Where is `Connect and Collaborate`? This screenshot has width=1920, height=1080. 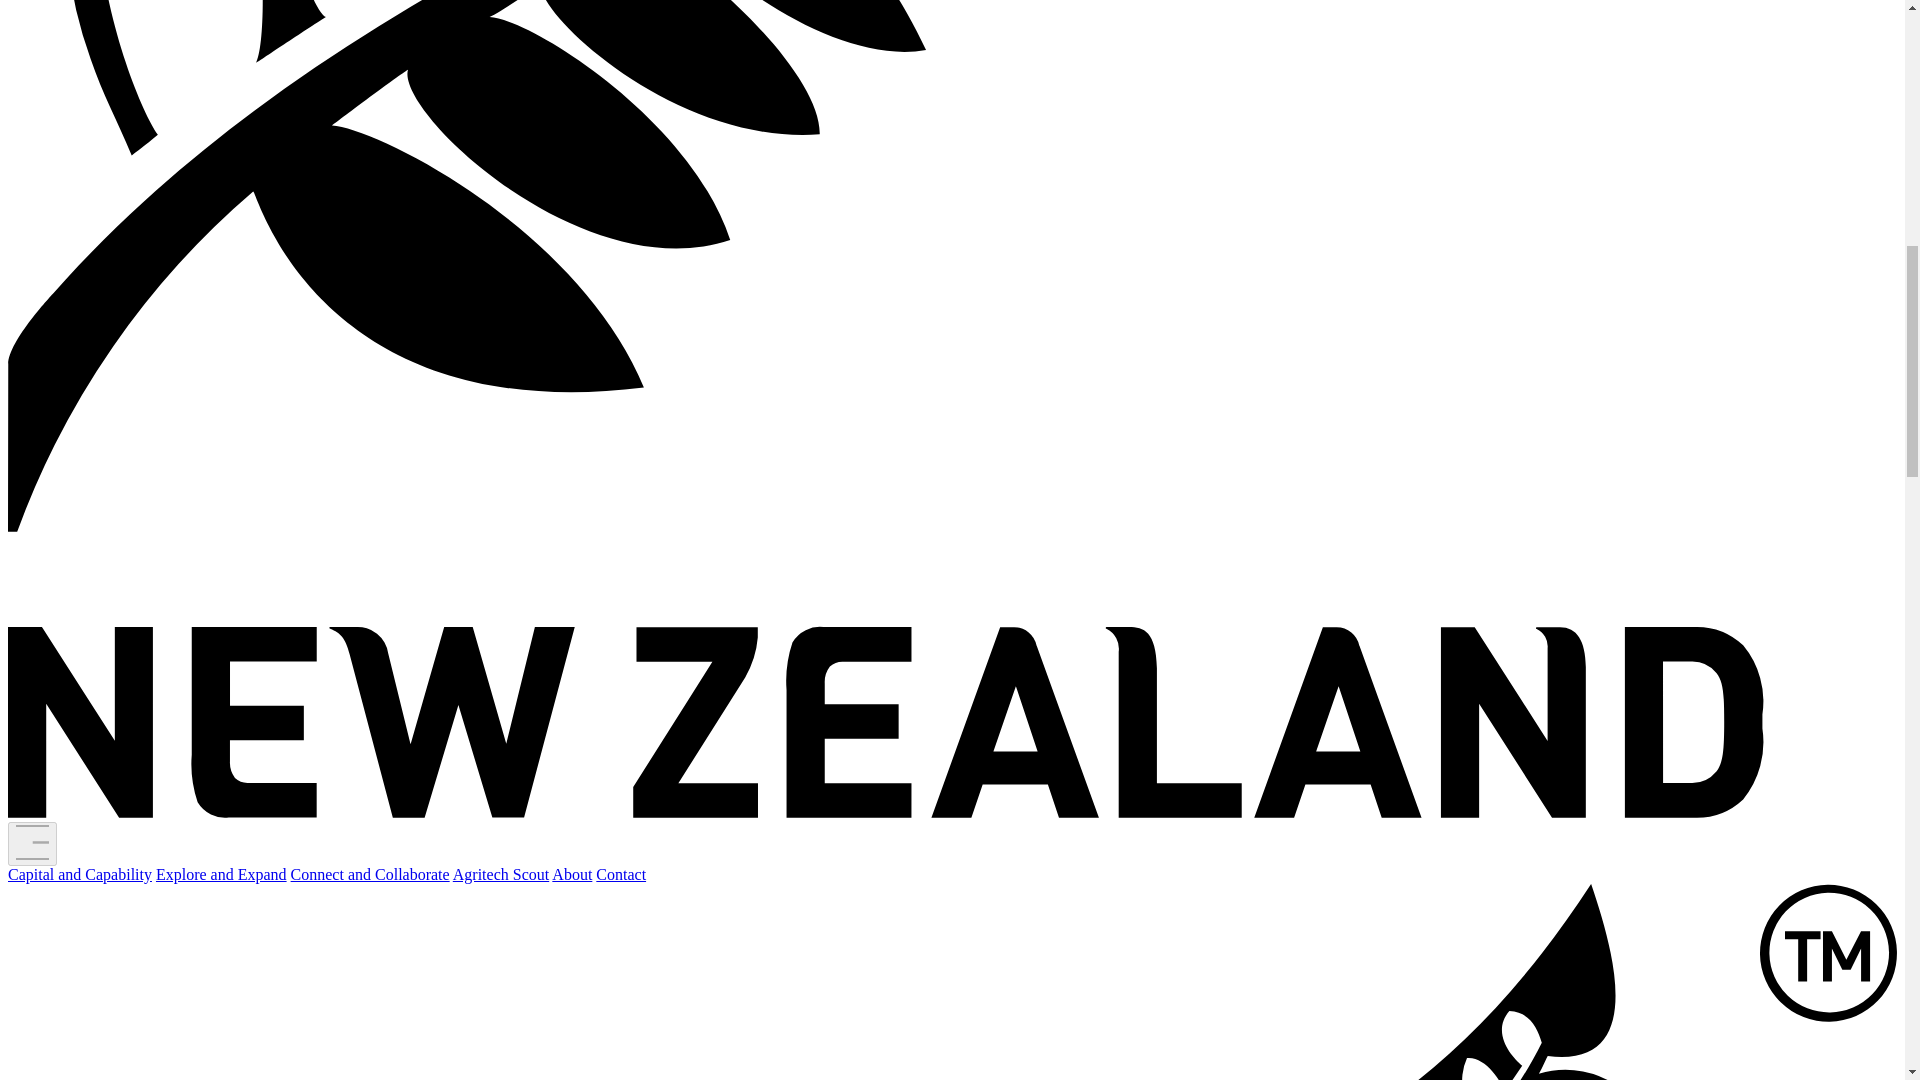 Connect and Collaborate is located at coordinates (370, 874).